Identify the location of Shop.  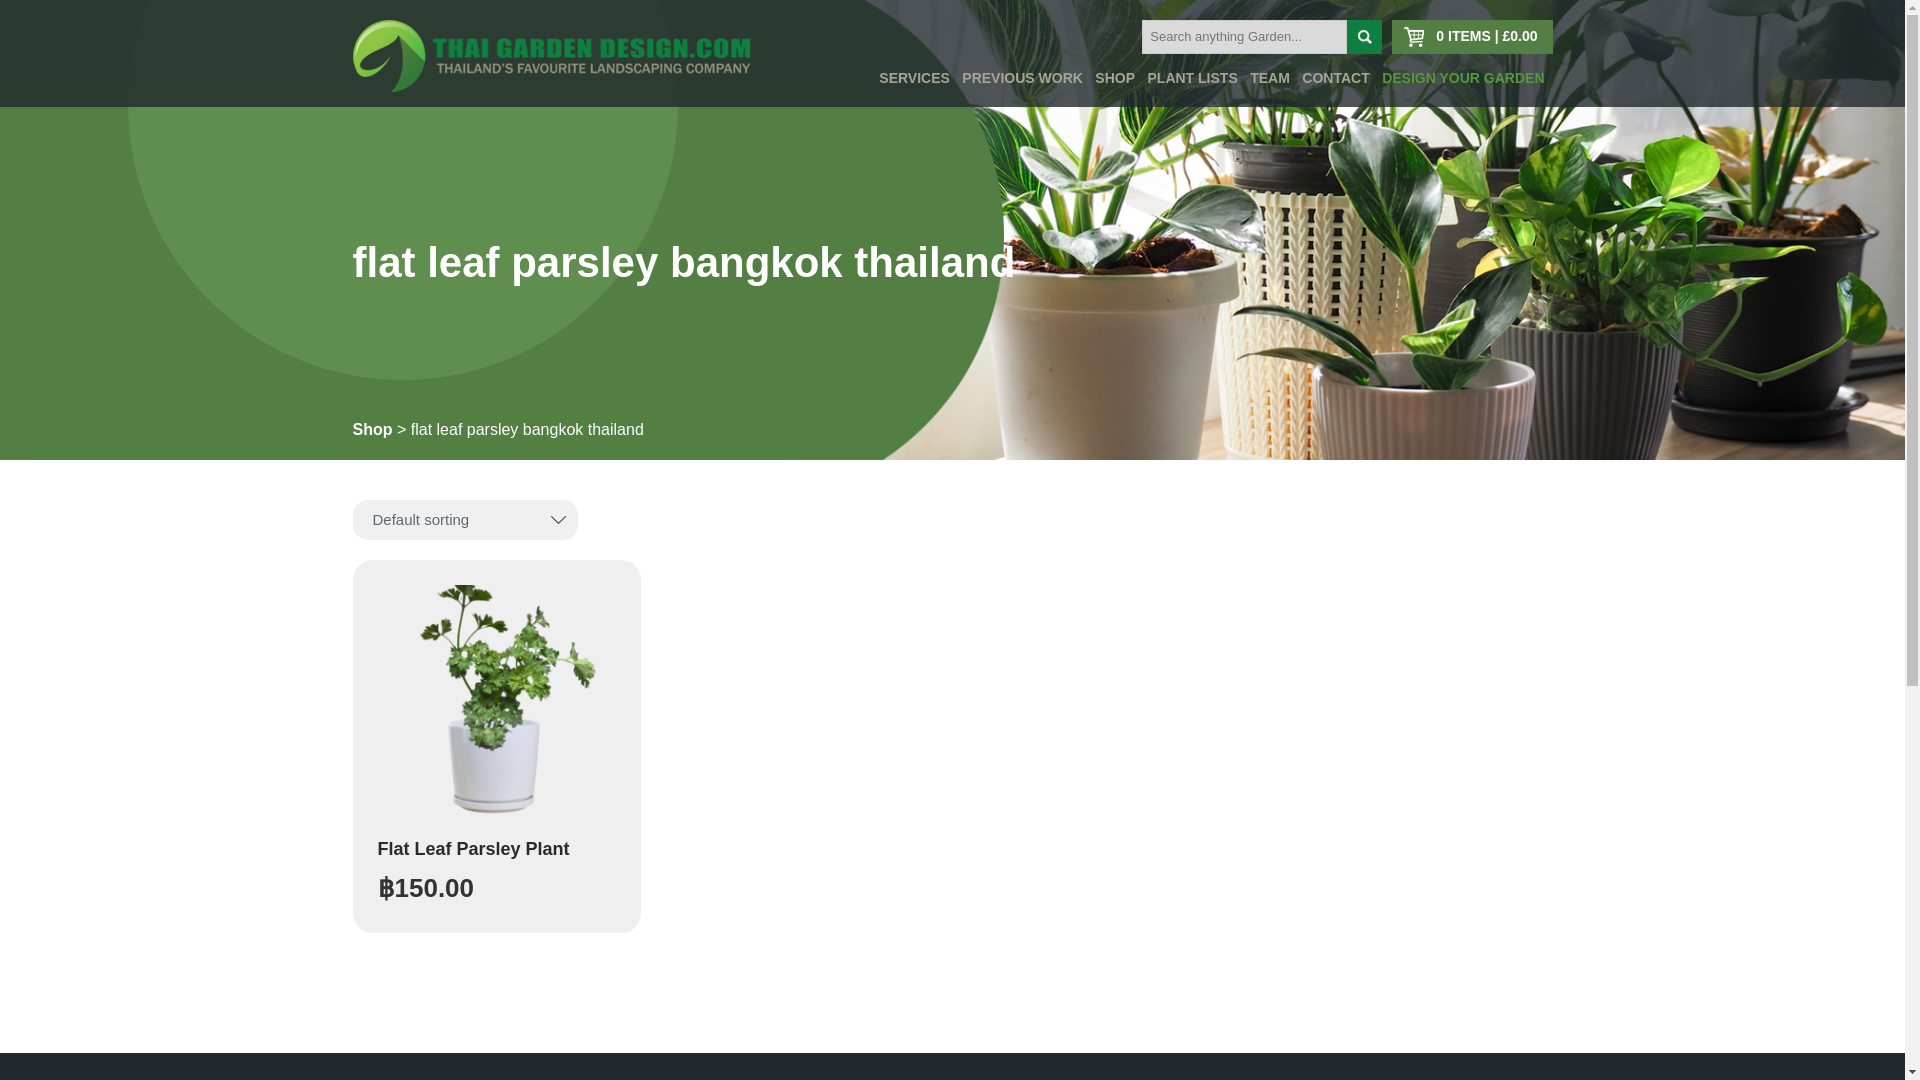
(371, 430).